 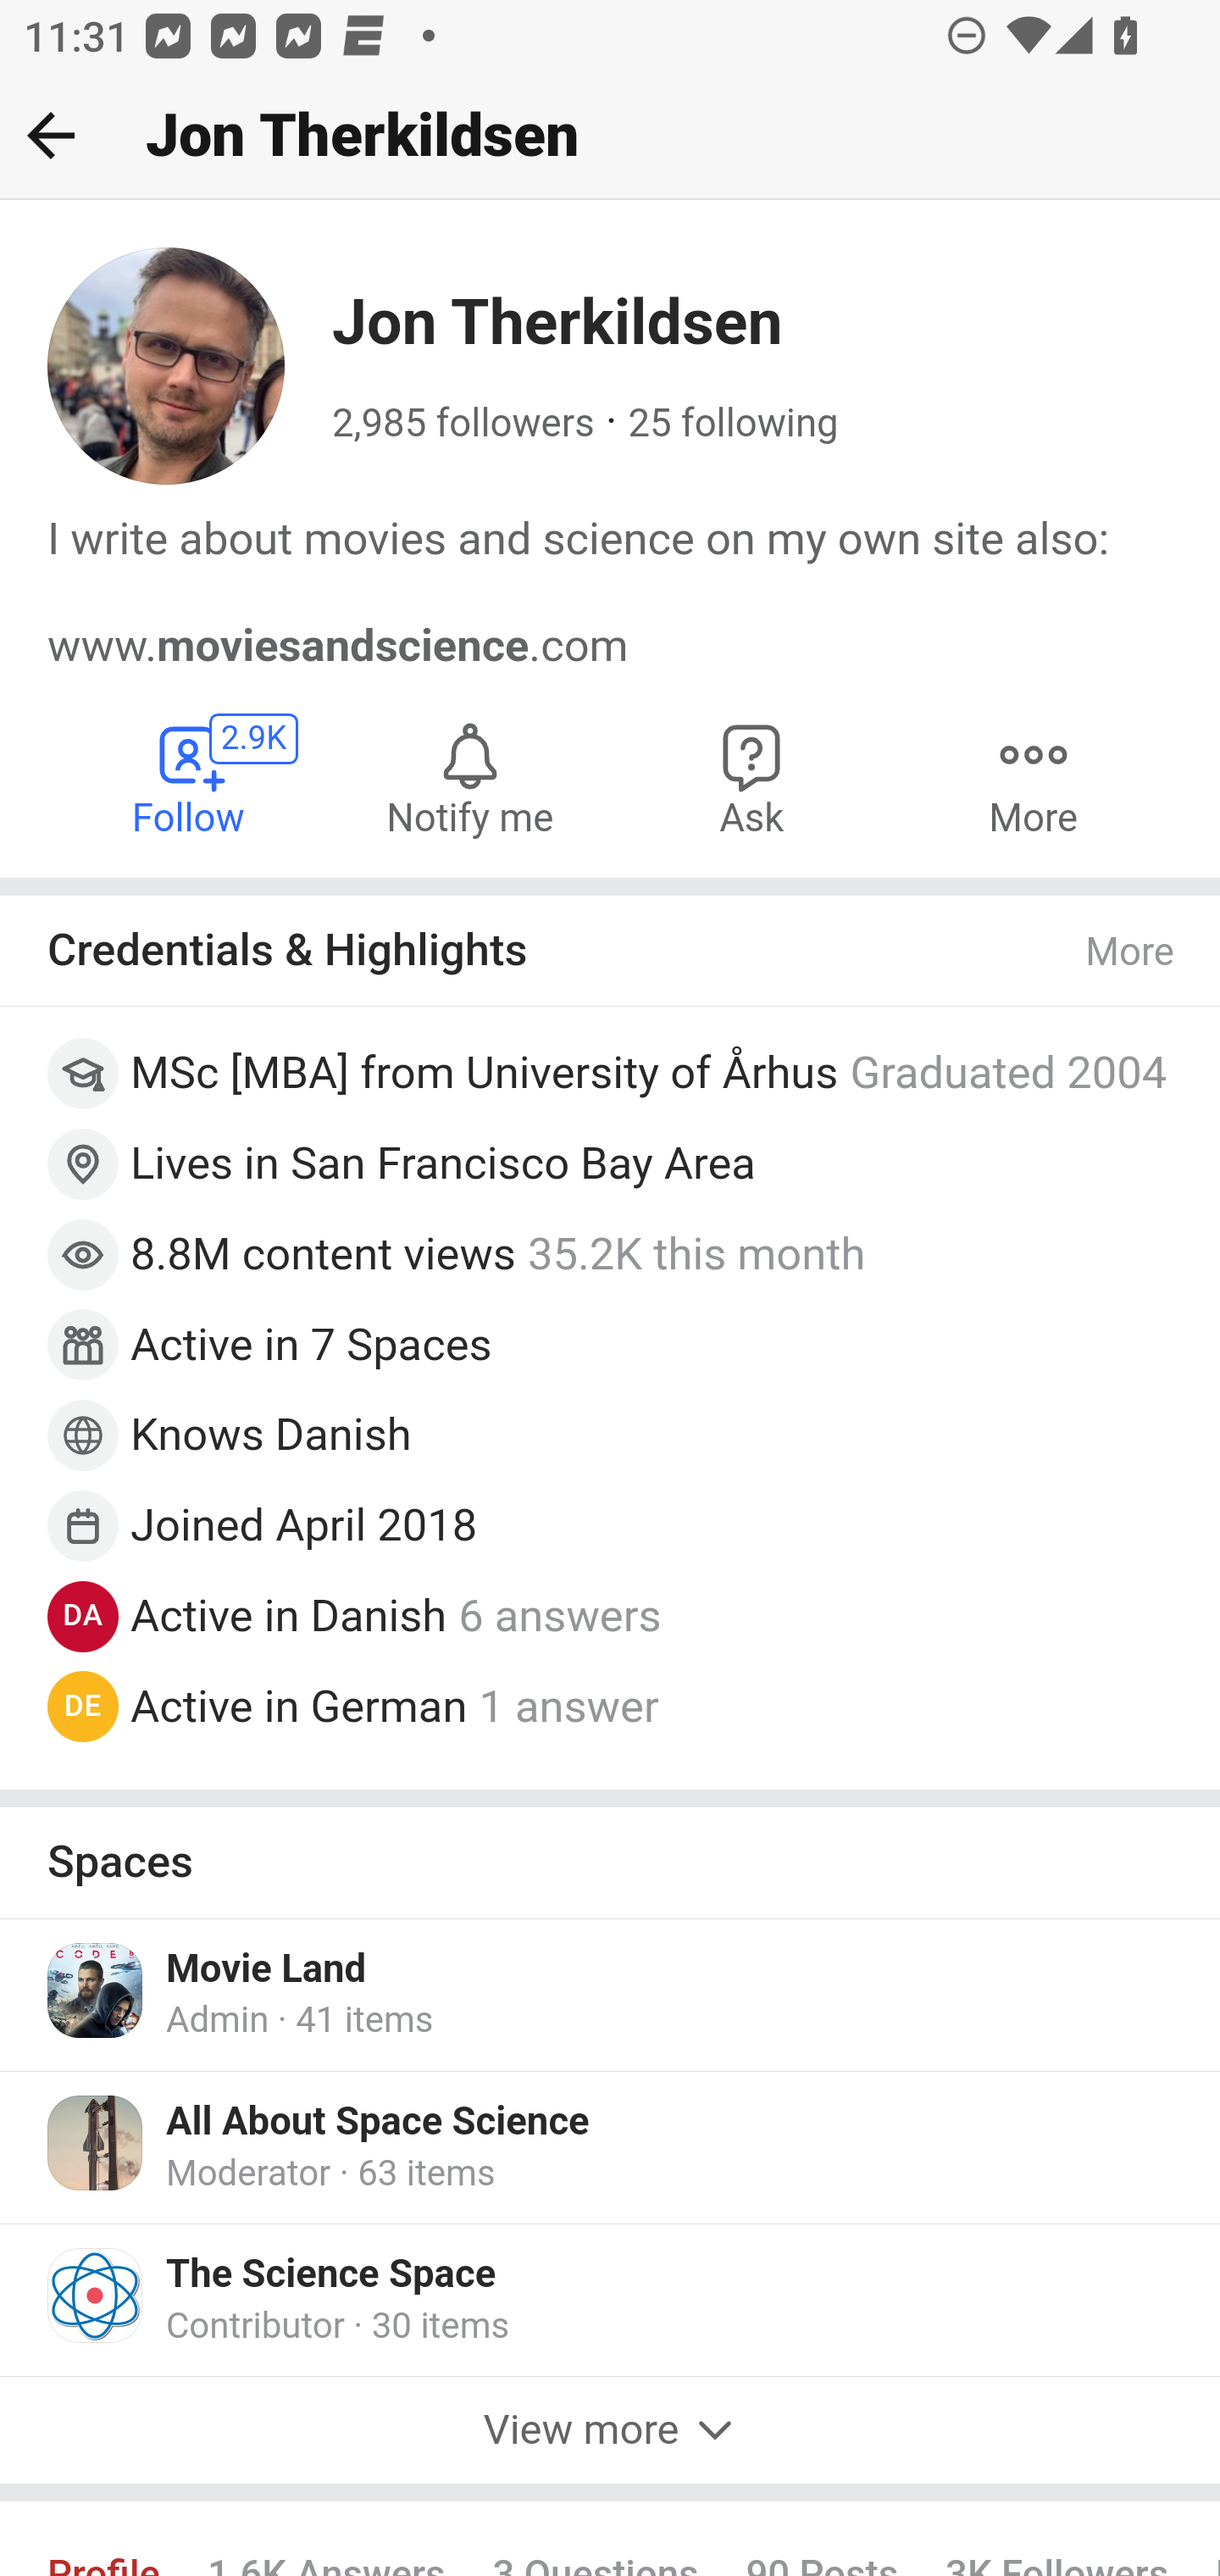 What do you see at coordinates (752, 776) in the screenshot?
I see `Ask` at bounding box center [752, 776].